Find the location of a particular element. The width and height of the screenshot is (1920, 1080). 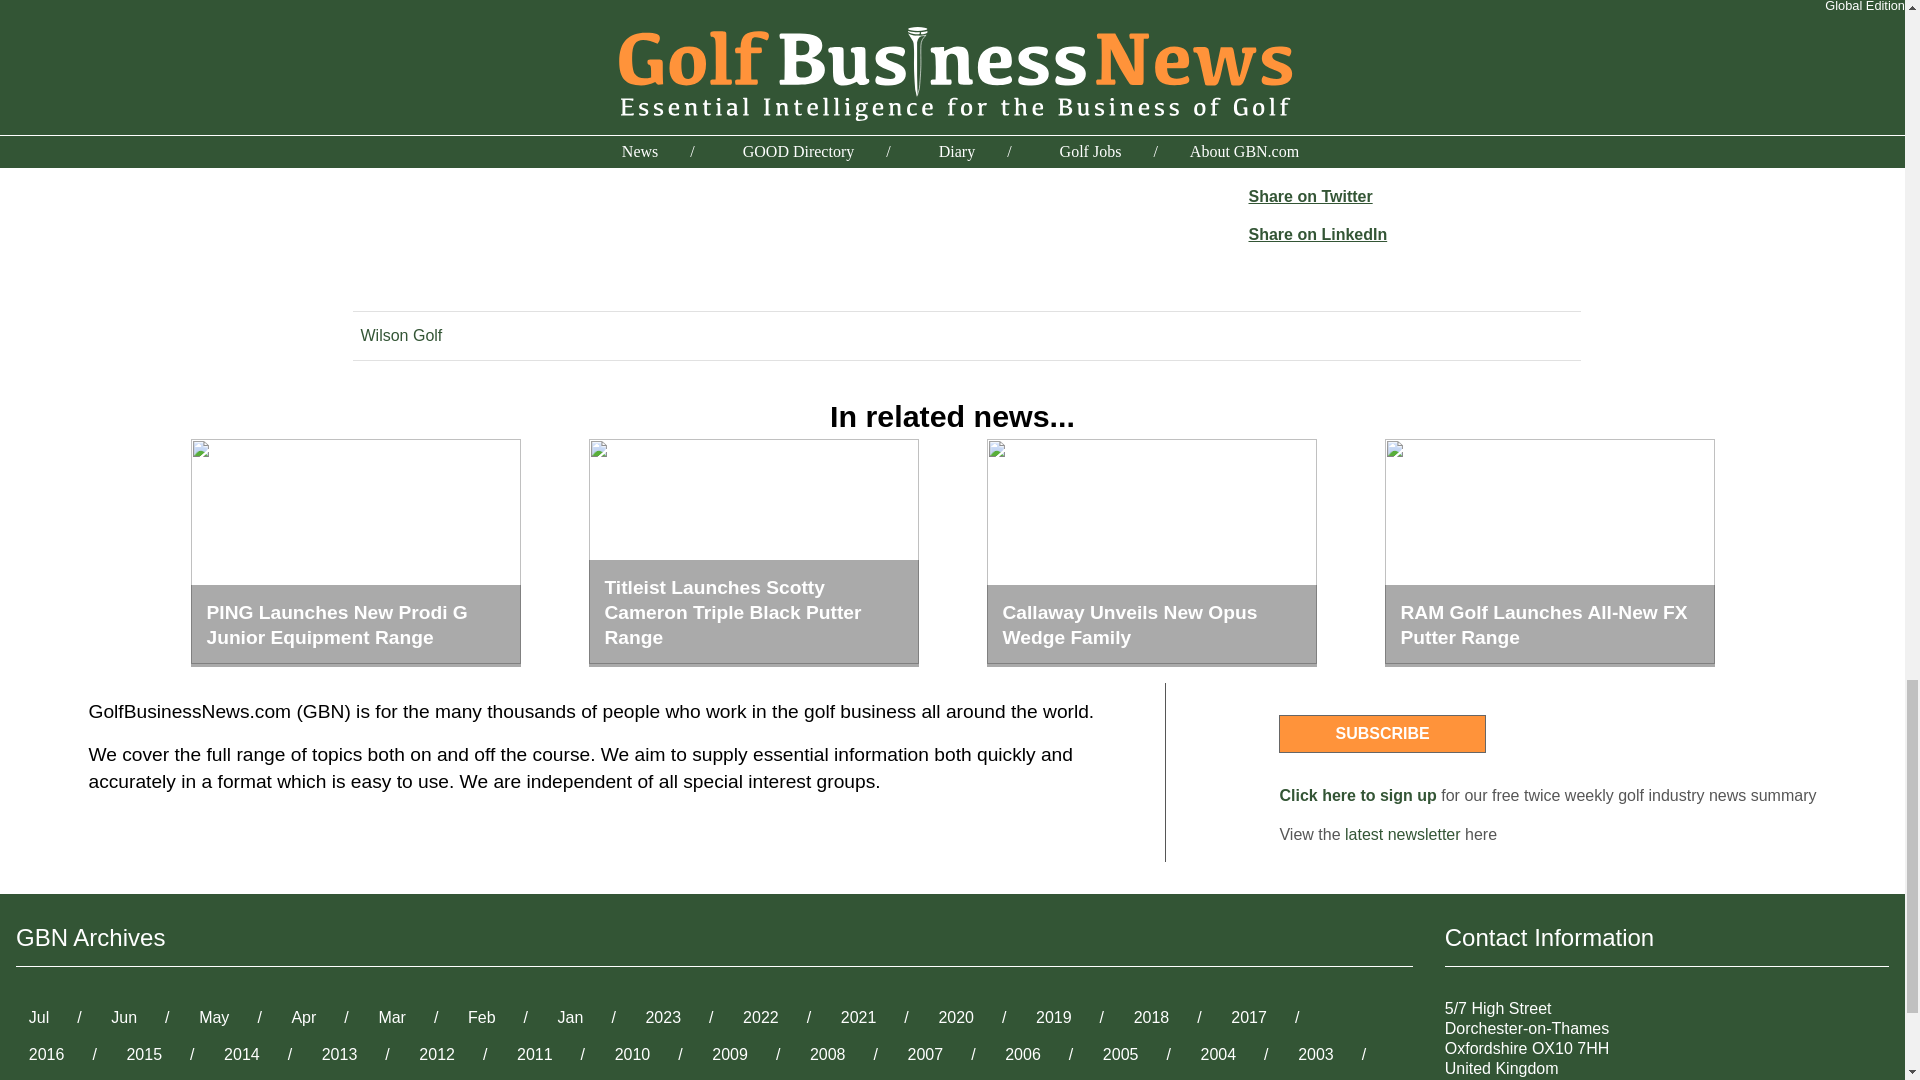

Share on LinkedIn is located at coordinates (1317, 234).